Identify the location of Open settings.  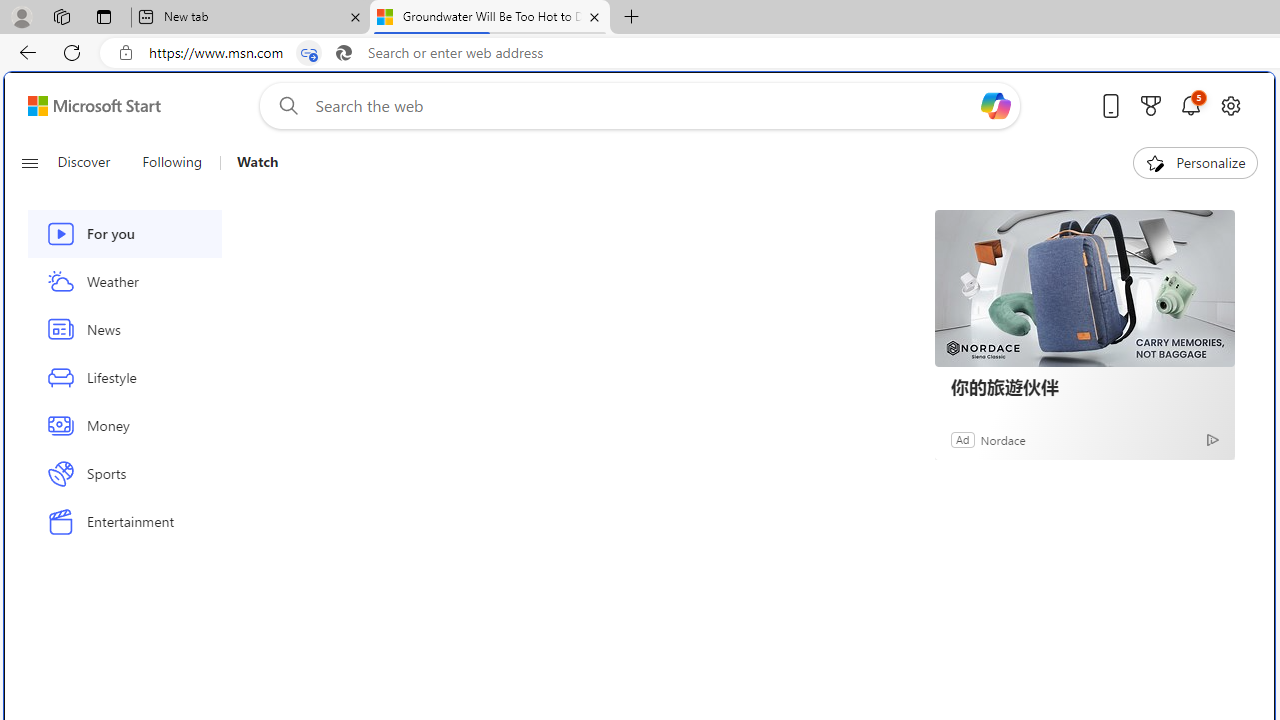
(1230, 105).